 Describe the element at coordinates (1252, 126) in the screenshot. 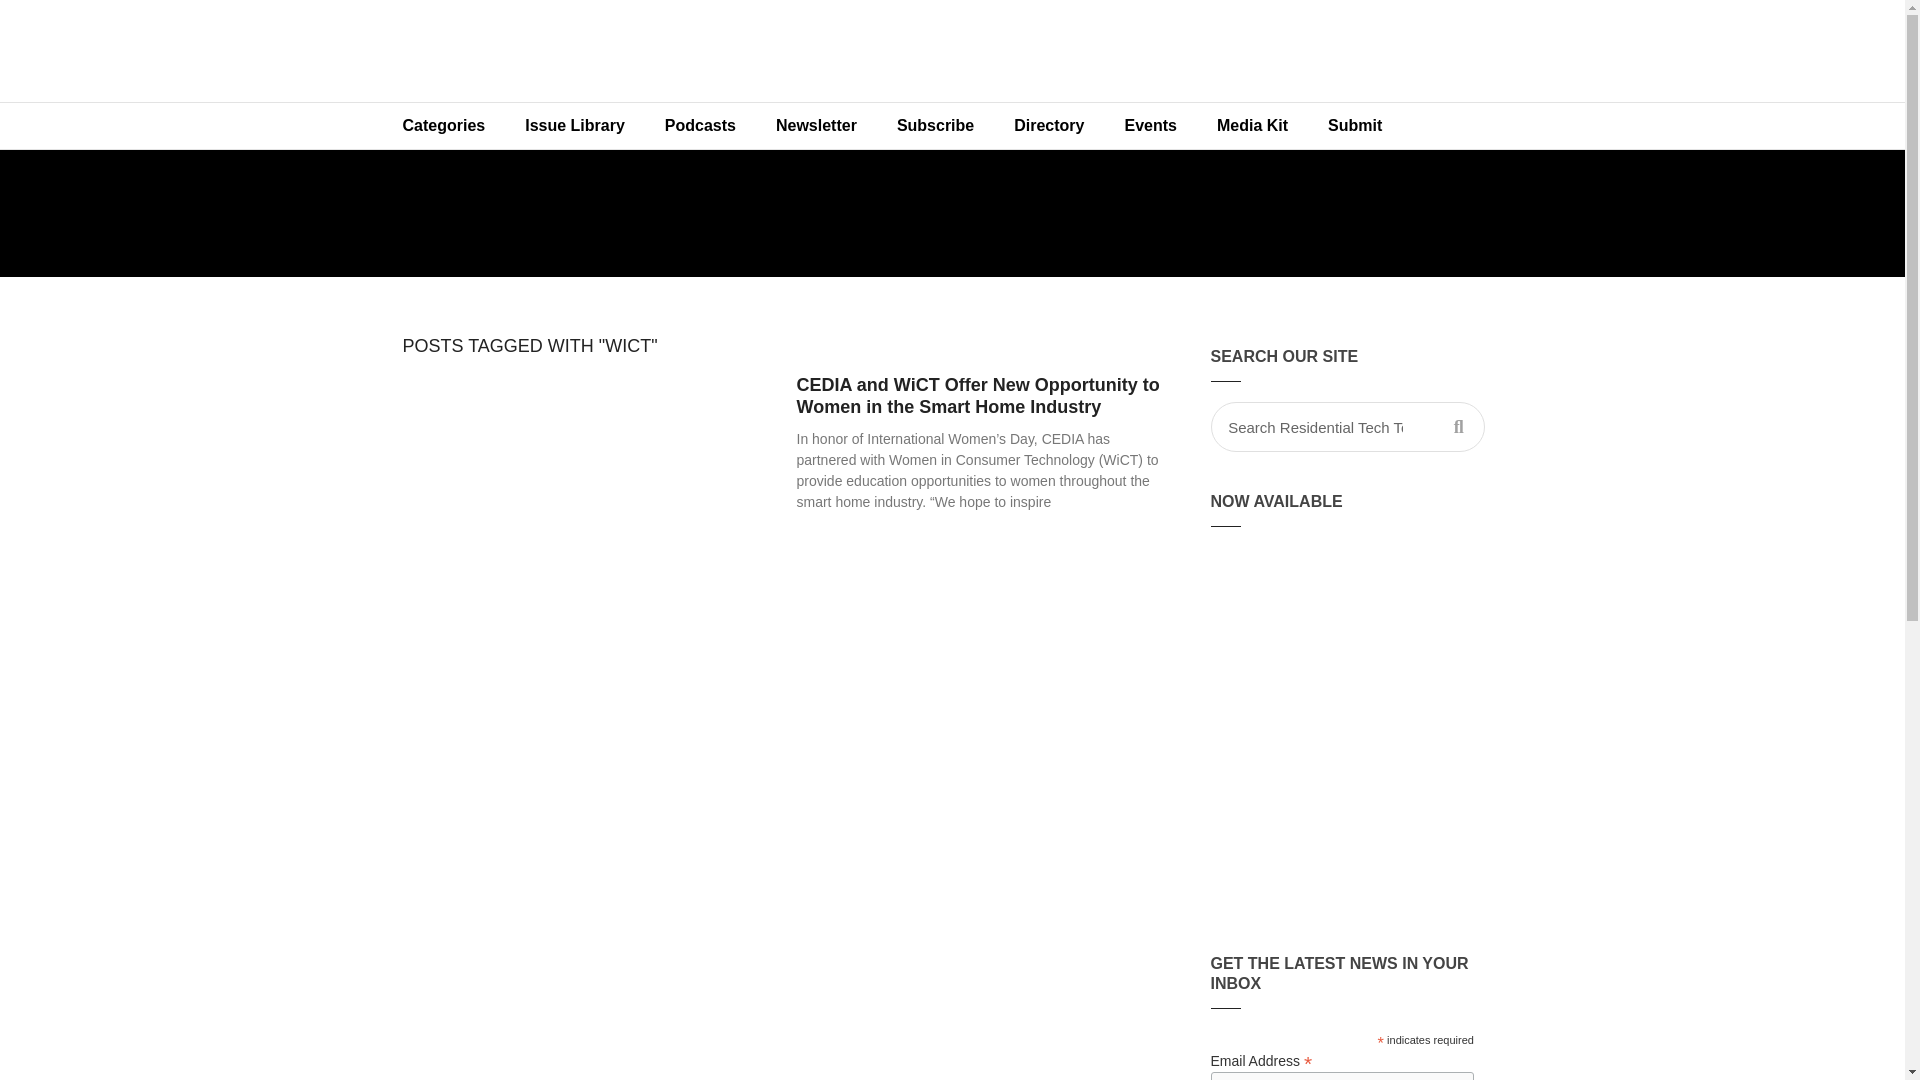

I see `Media Kit` at that location.